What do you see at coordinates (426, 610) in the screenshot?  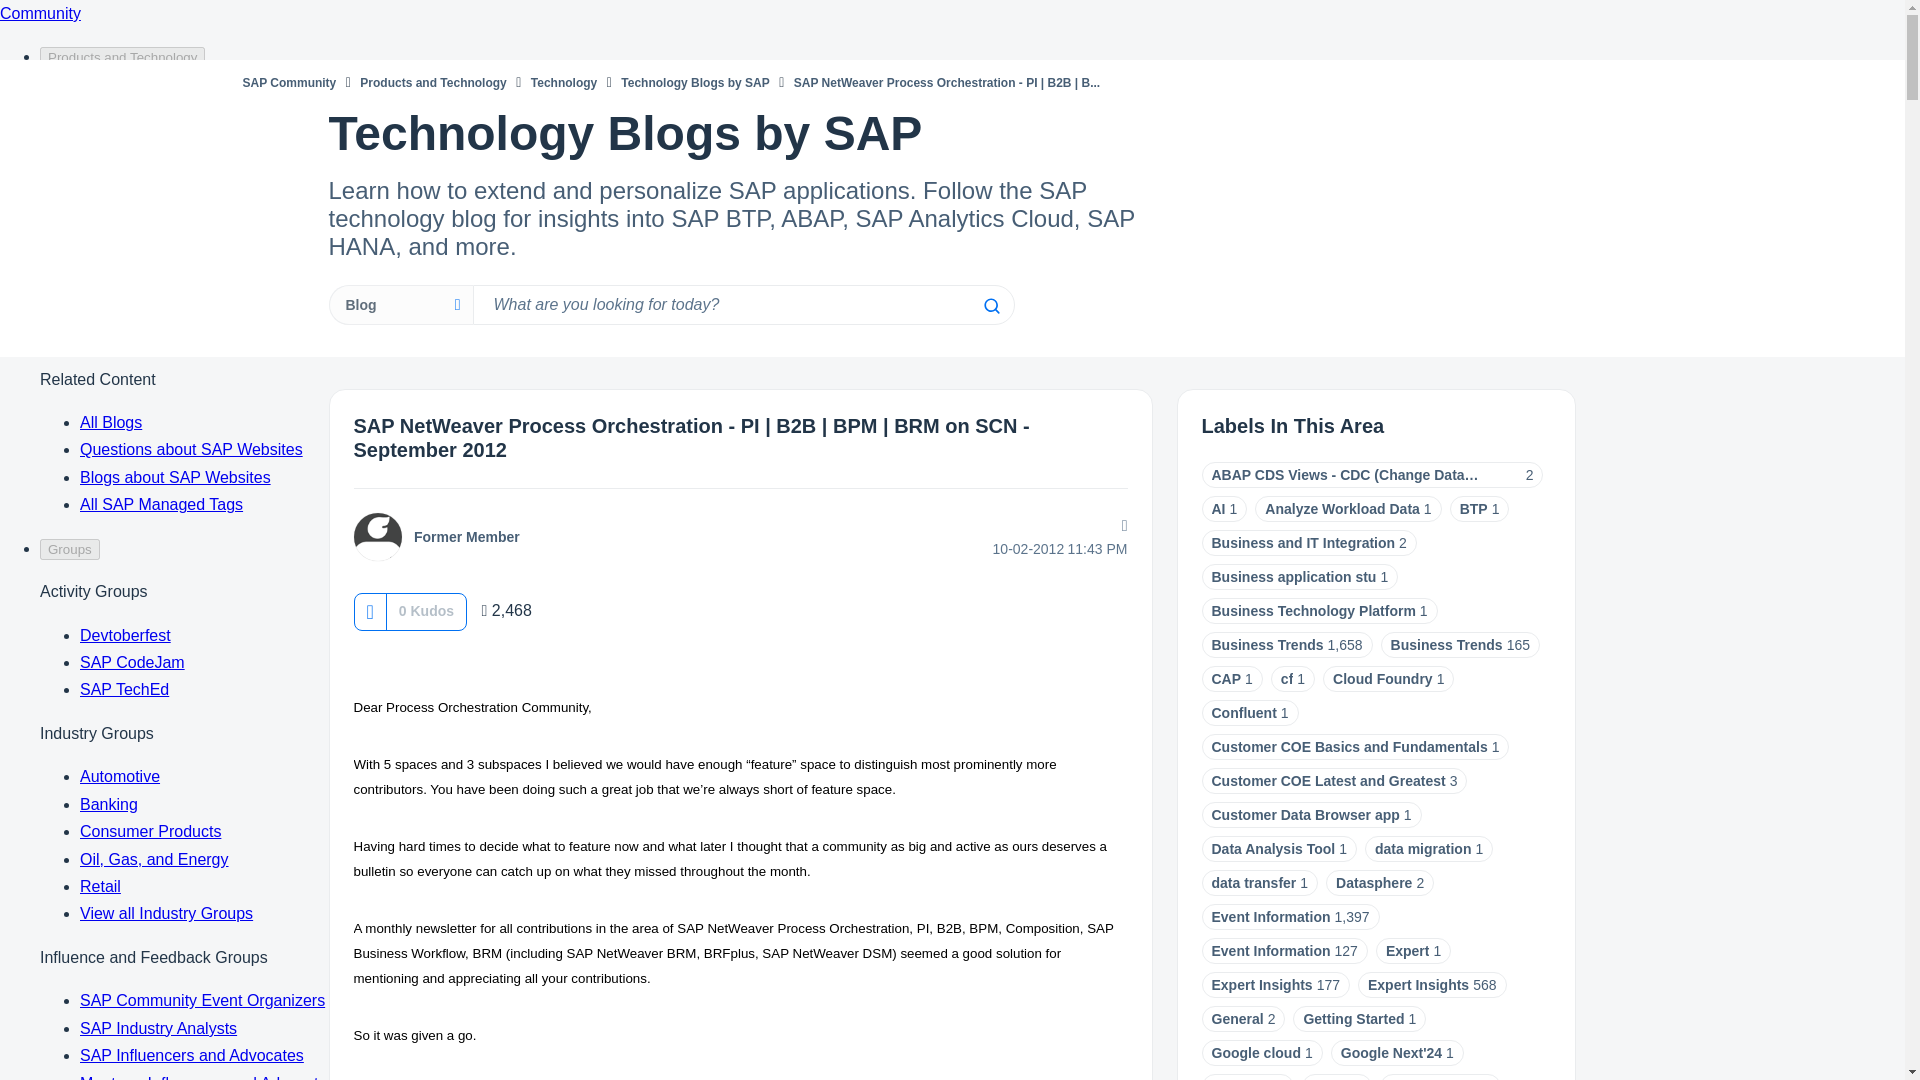 I see `The total number of kudos this post has received.` at bounding box center [426, 610].